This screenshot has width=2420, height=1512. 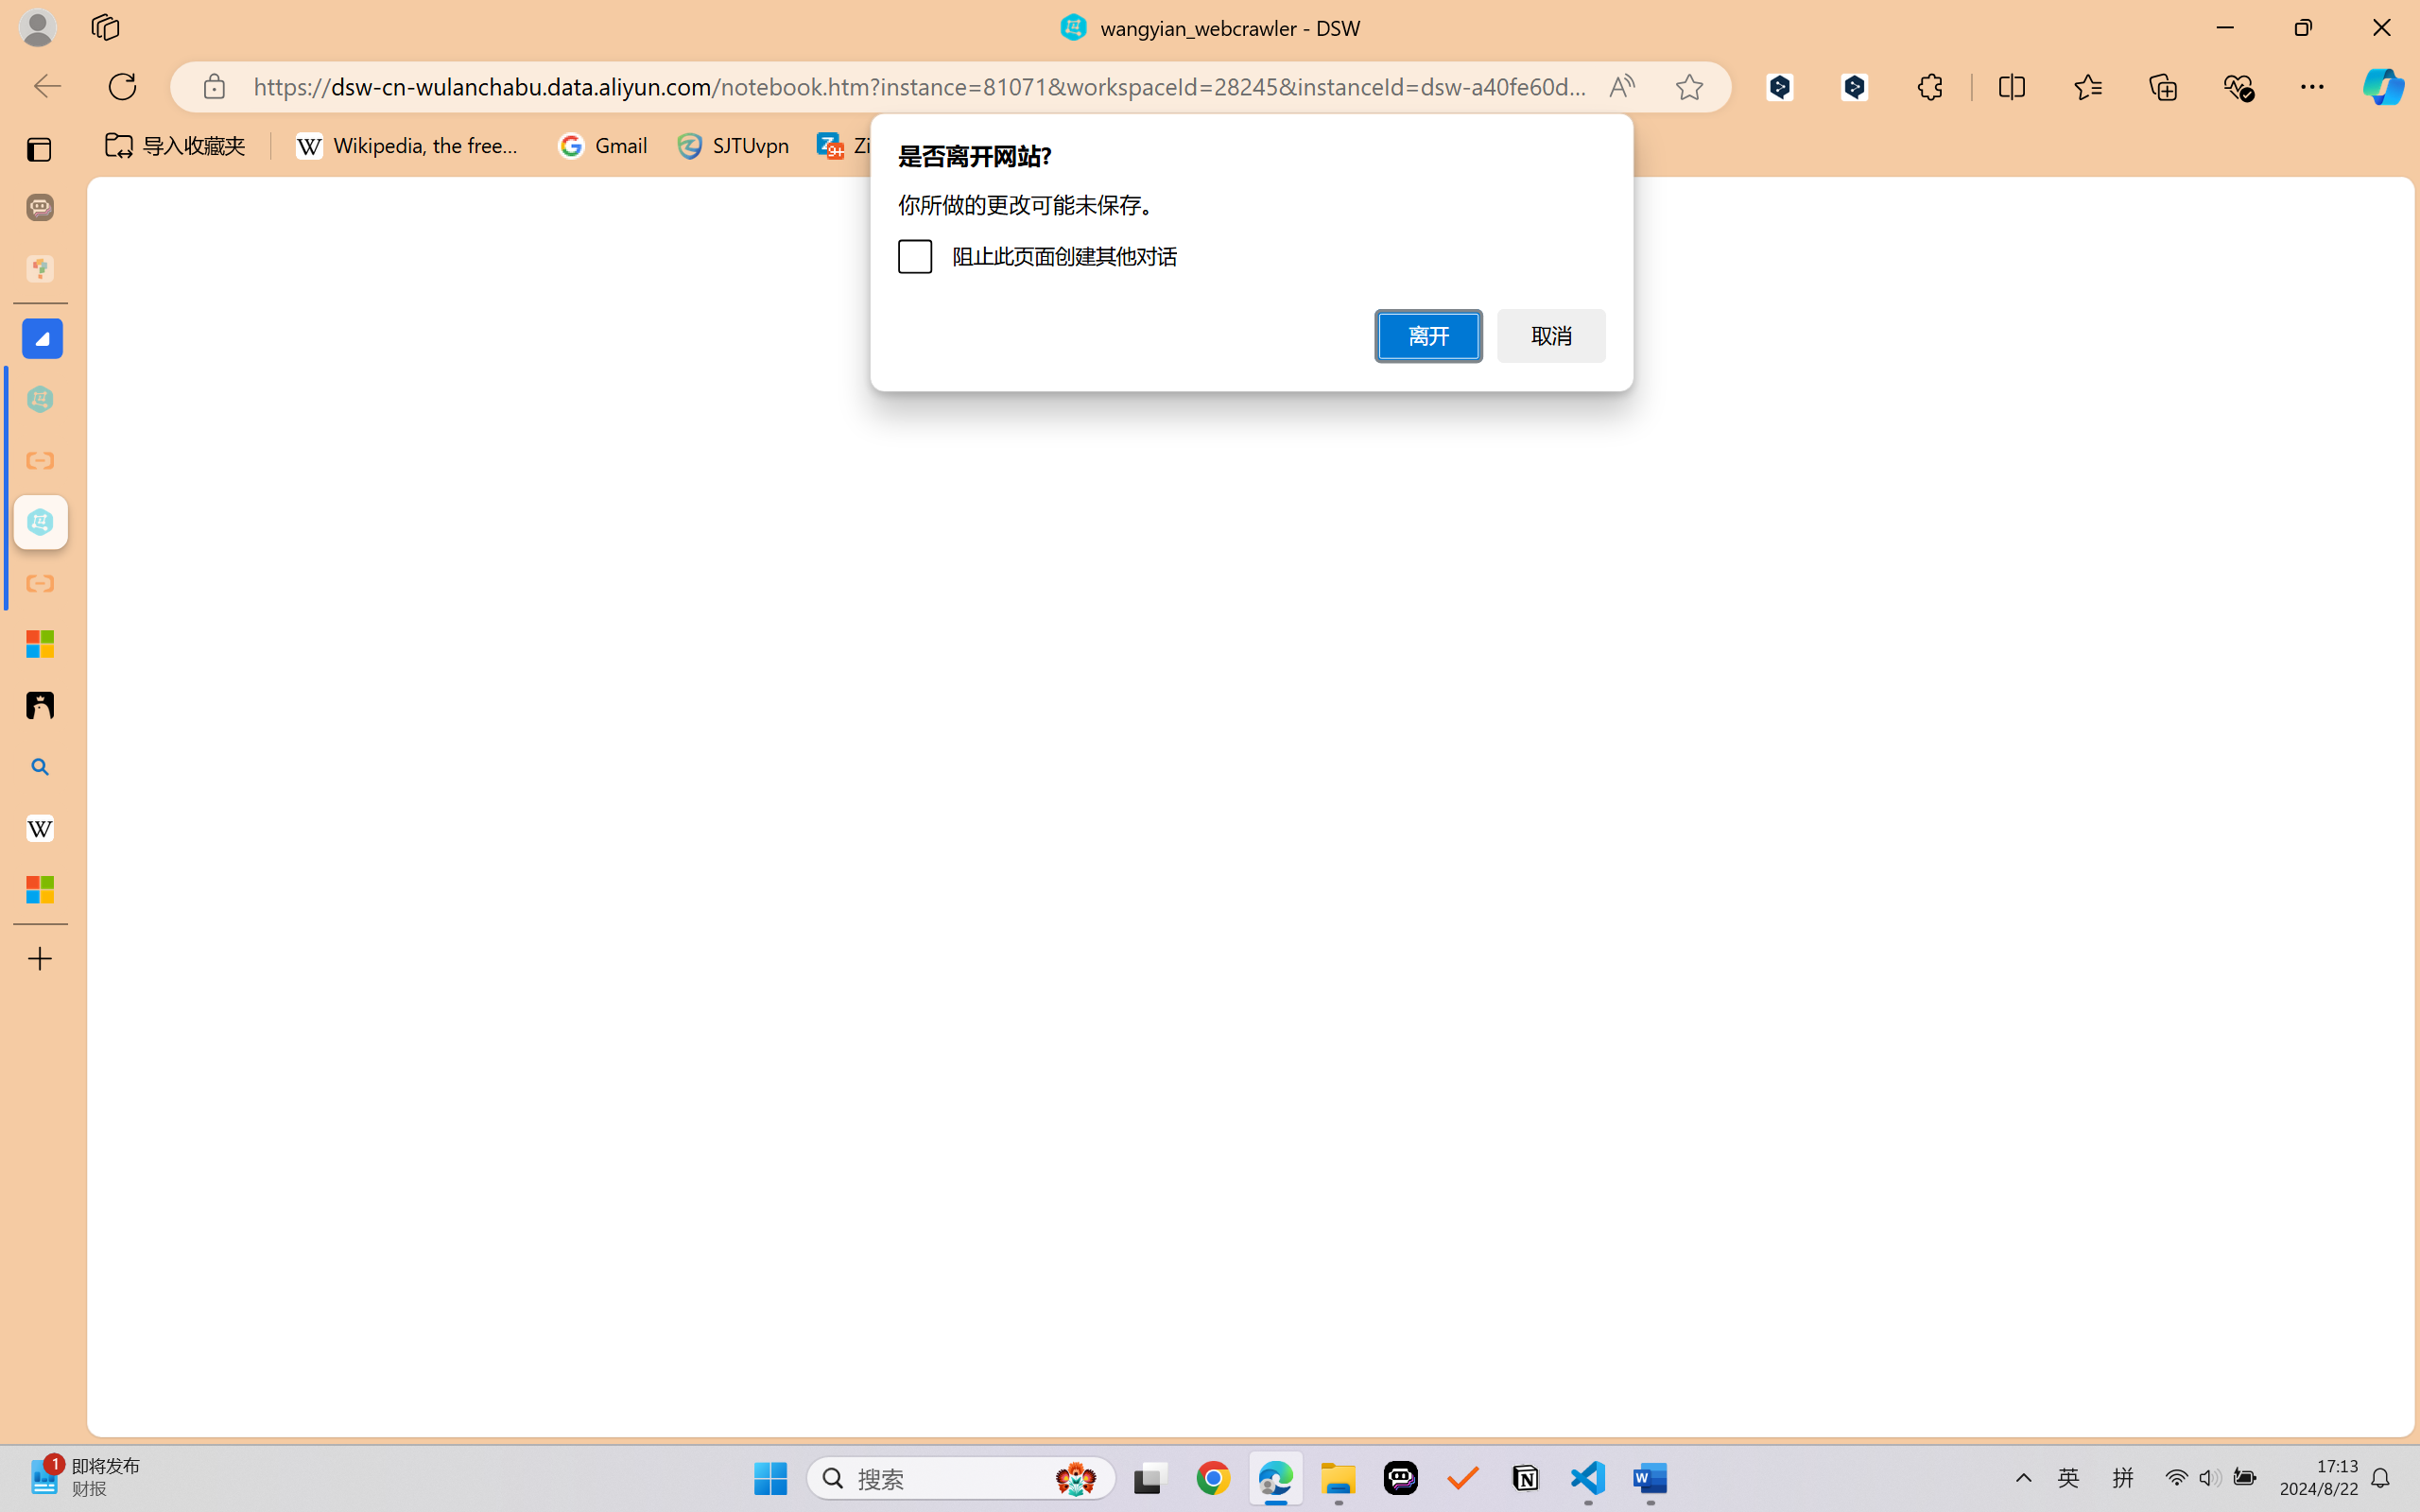 I want to click on Czech (detected), so click(x=2215, y=282).